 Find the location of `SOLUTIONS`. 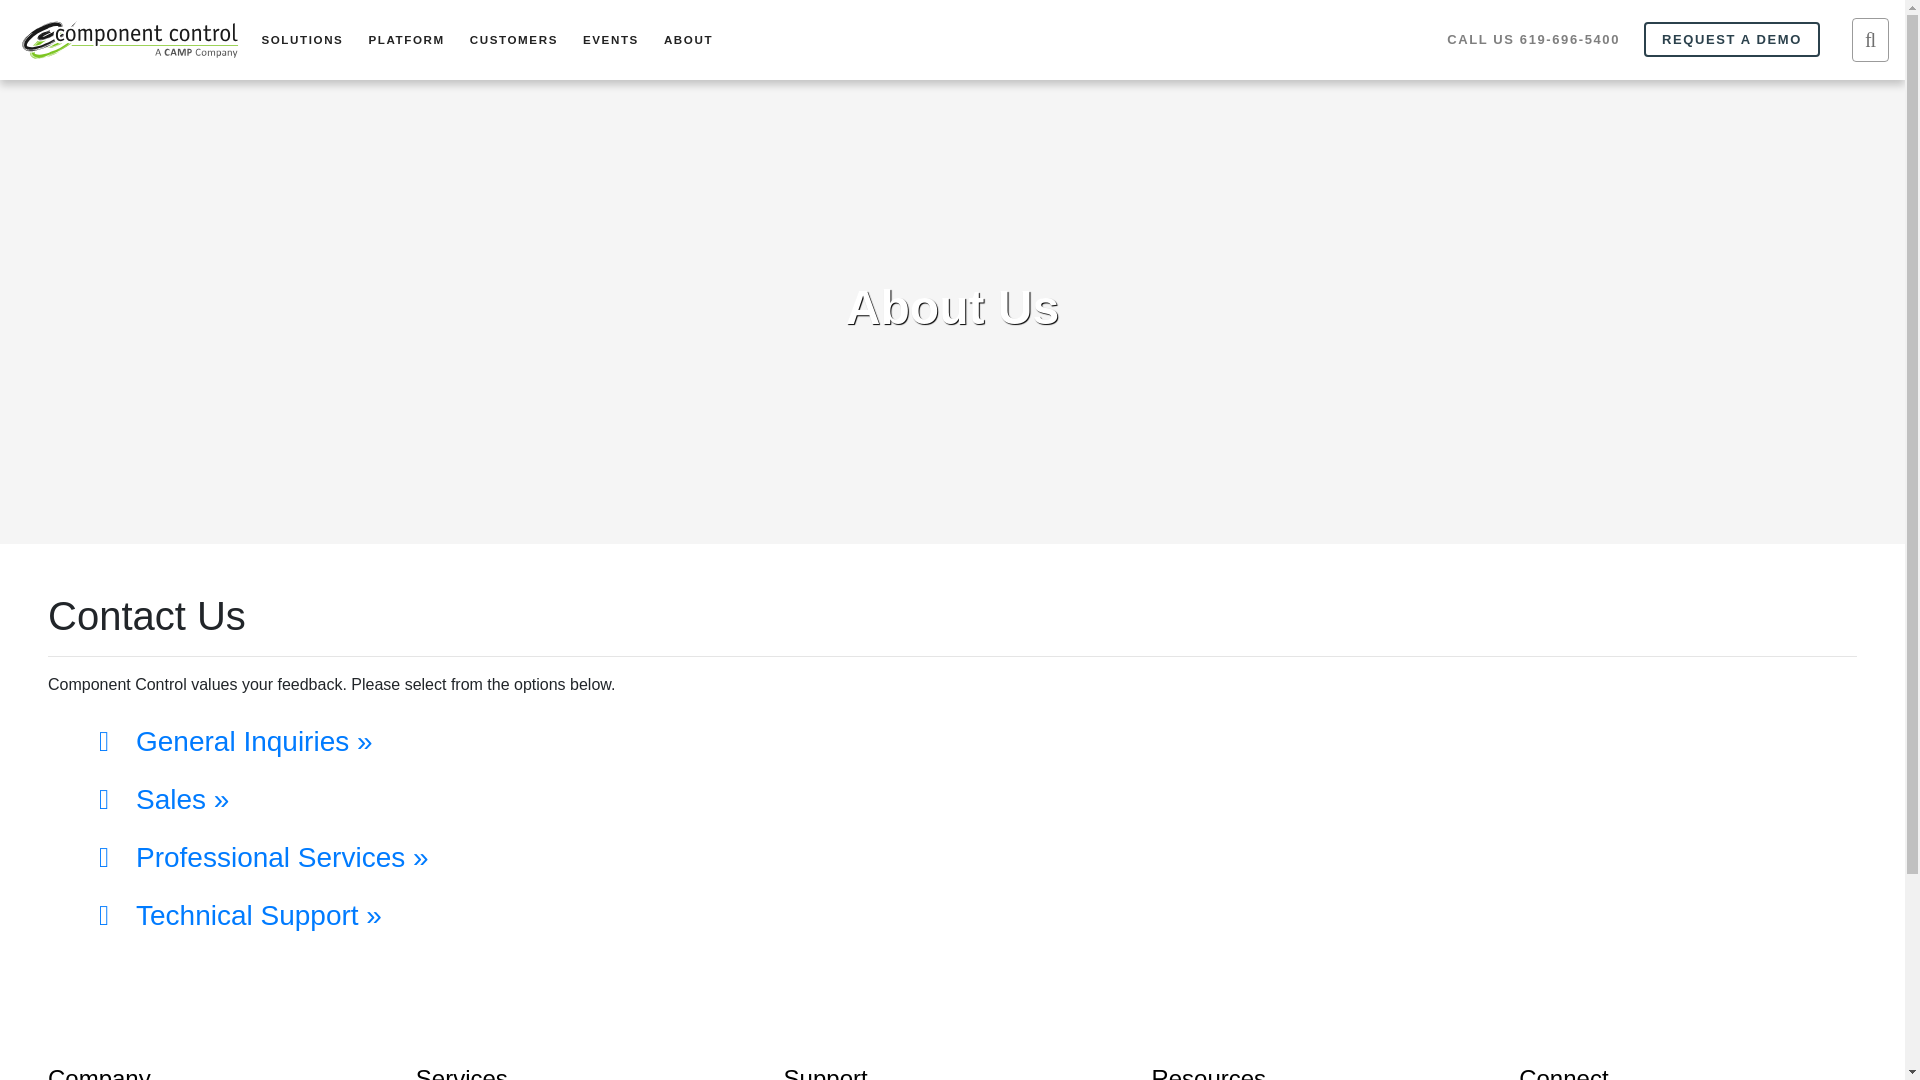

SOLUTIONS is located at coordinates (306, 39).